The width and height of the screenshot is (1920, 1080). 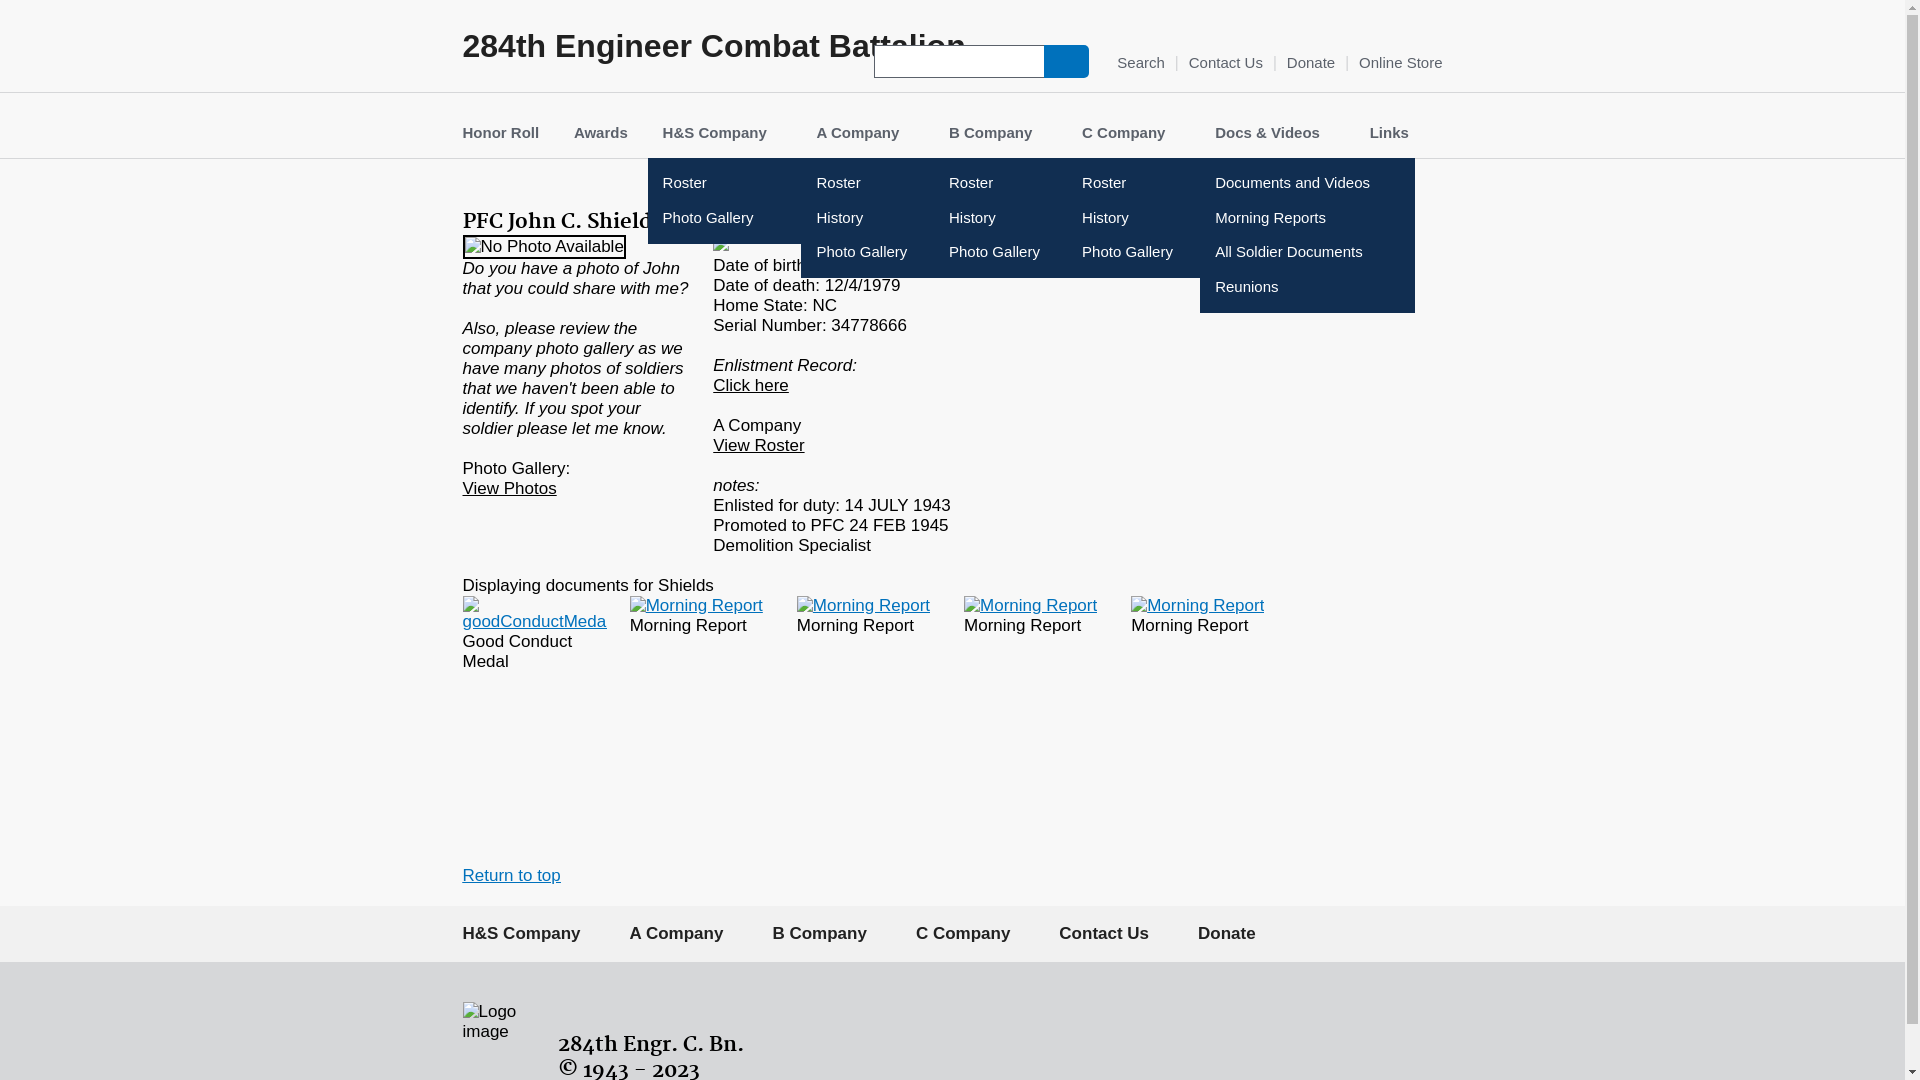 What do you see at coordinates (521, 934) in the screenshot?
I see `H&S Company` at bounding box center [521, 934].